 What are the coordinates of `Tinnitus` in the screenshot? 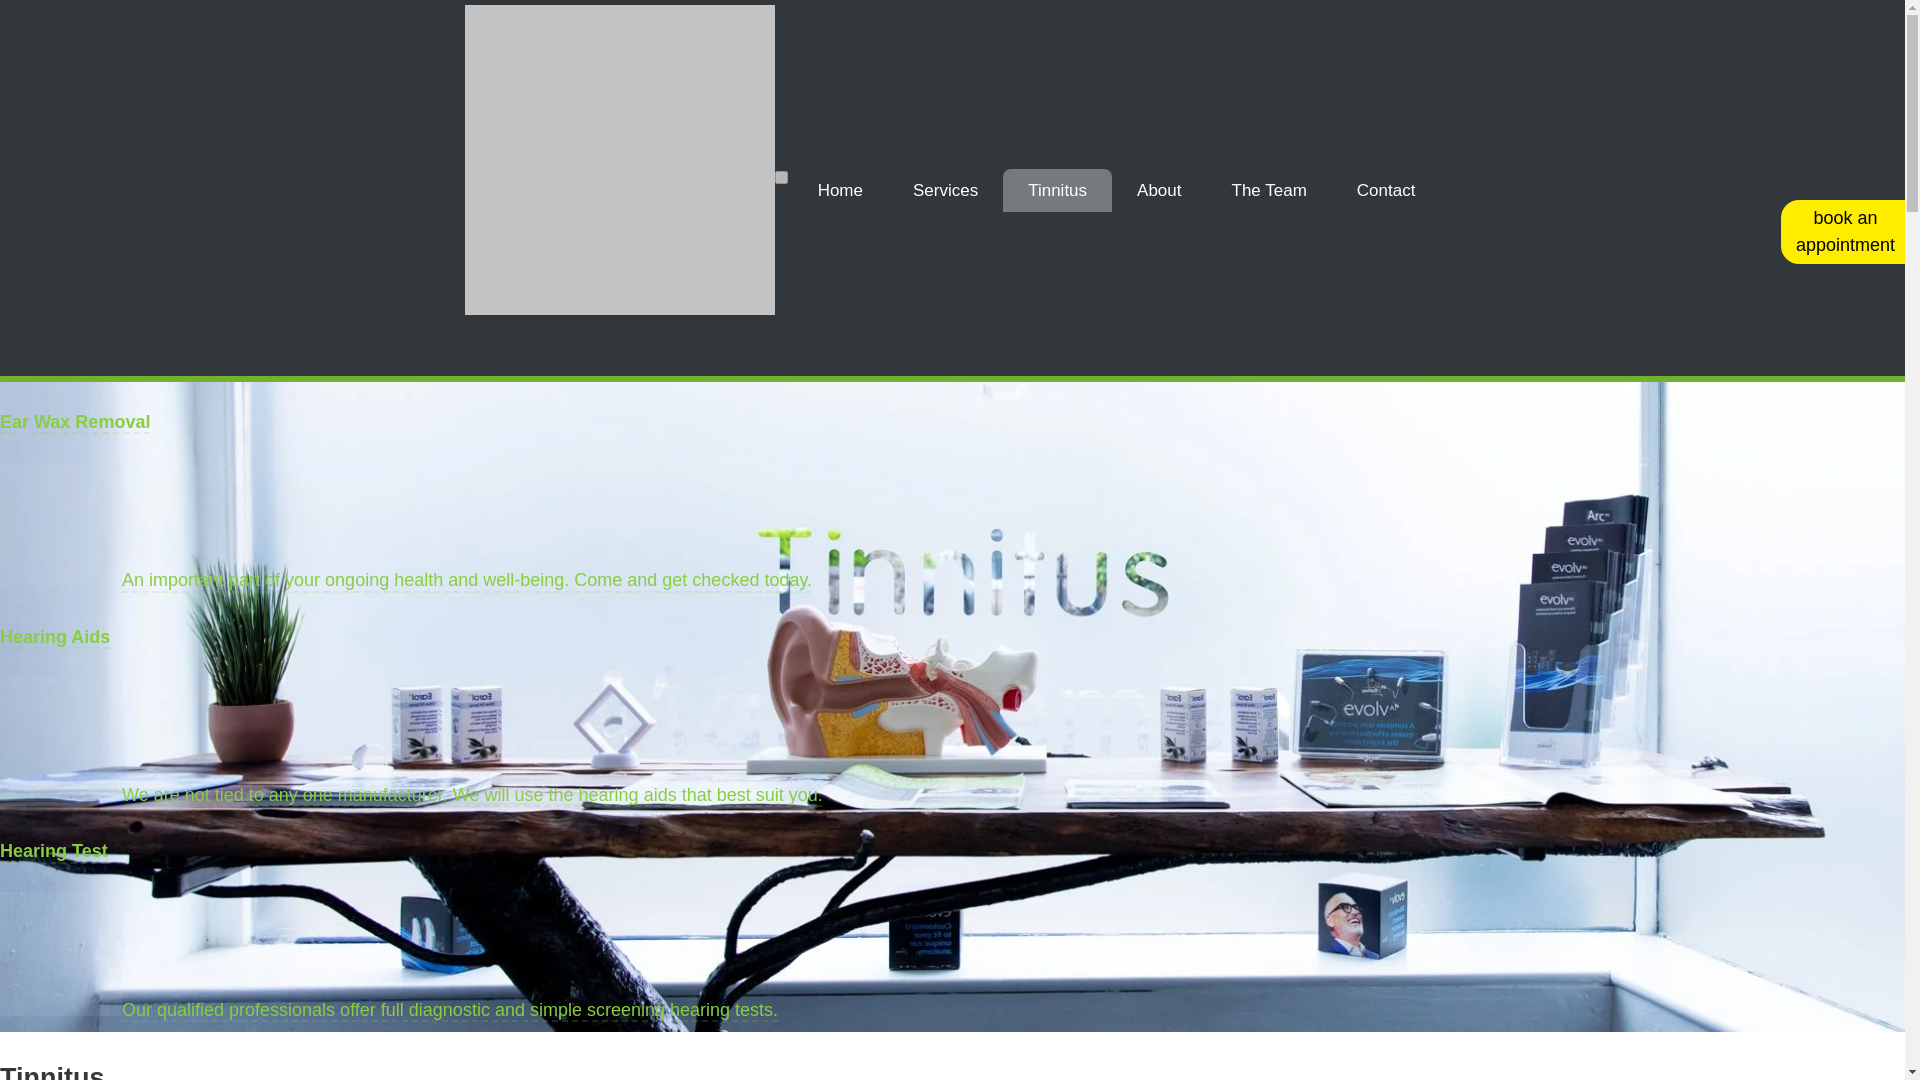 It's located at (1056, 190).